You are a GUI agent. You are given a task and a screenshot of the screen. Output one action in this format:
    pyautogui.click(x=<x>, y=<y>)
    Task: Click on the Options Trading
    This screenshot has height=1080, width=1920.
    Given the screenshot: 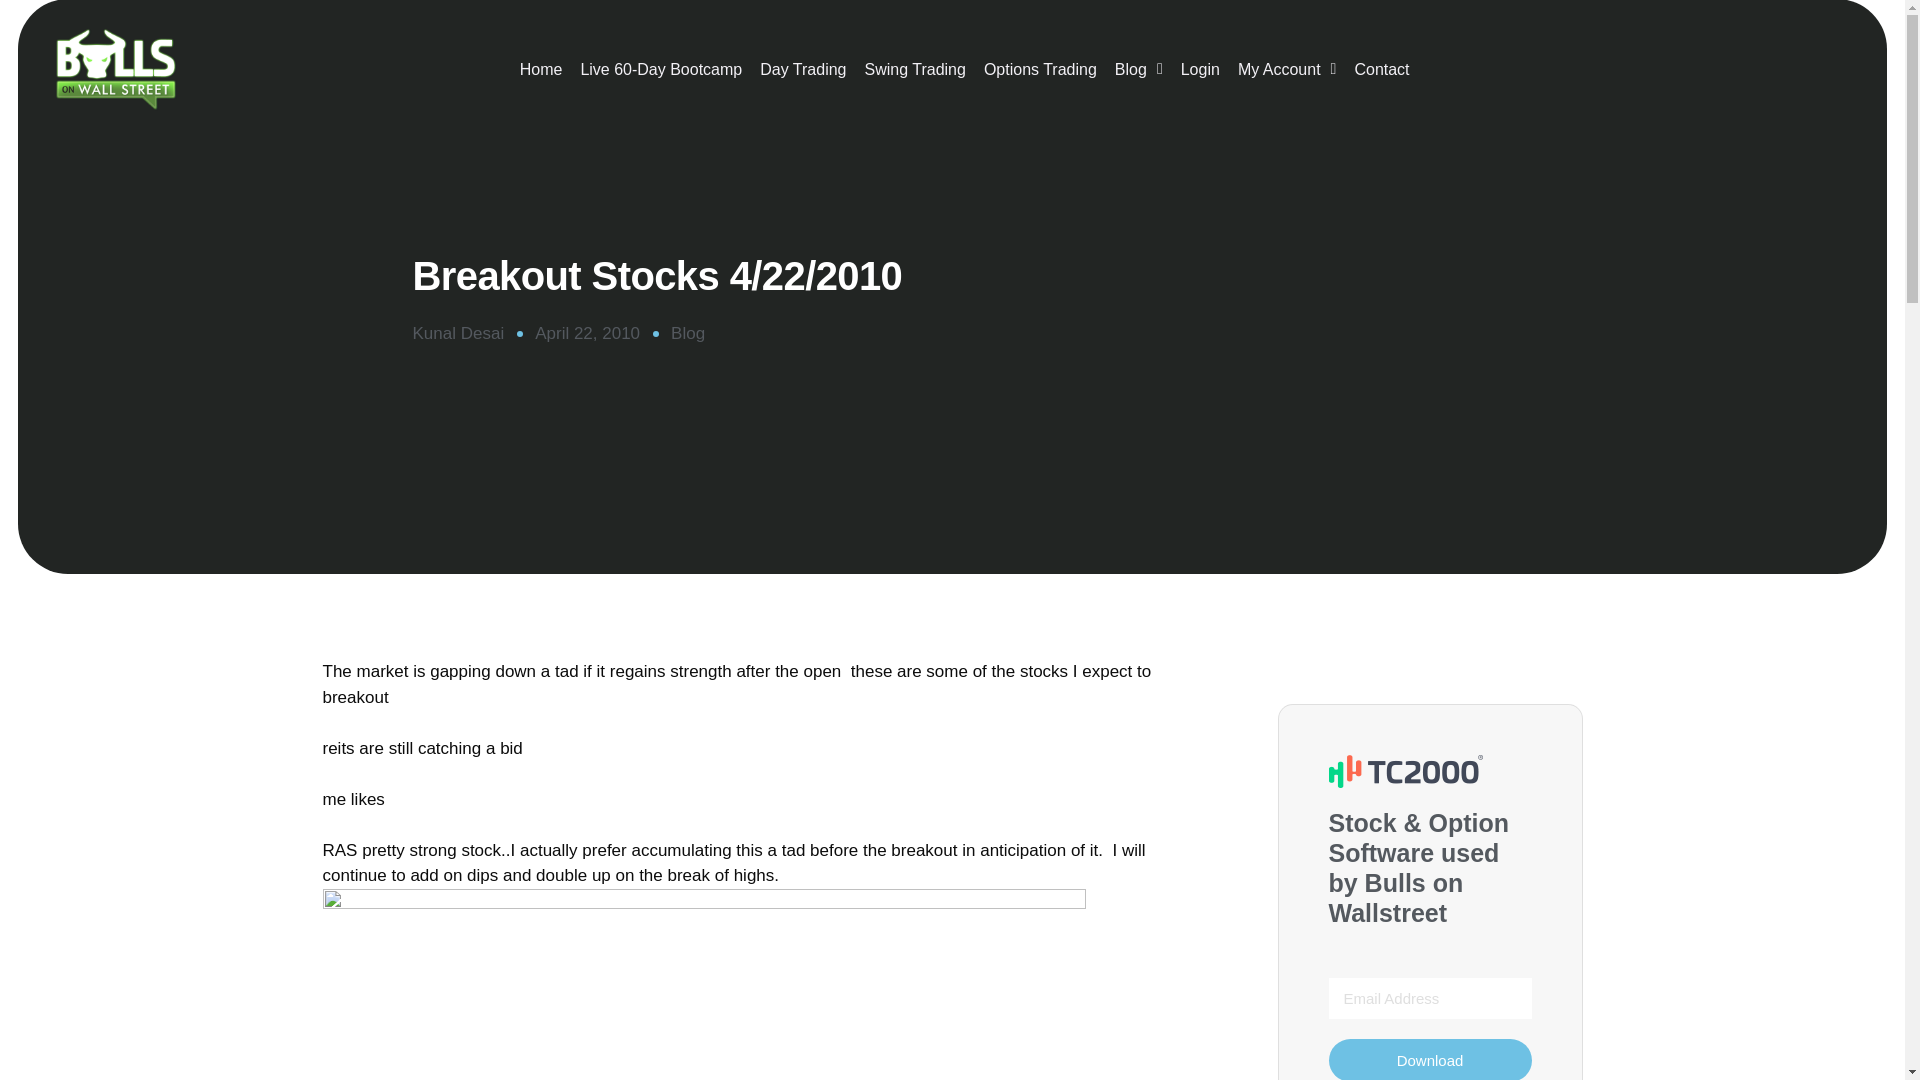 What is the action you would take?
    pyautogui.click(x=1040, y=70)
    